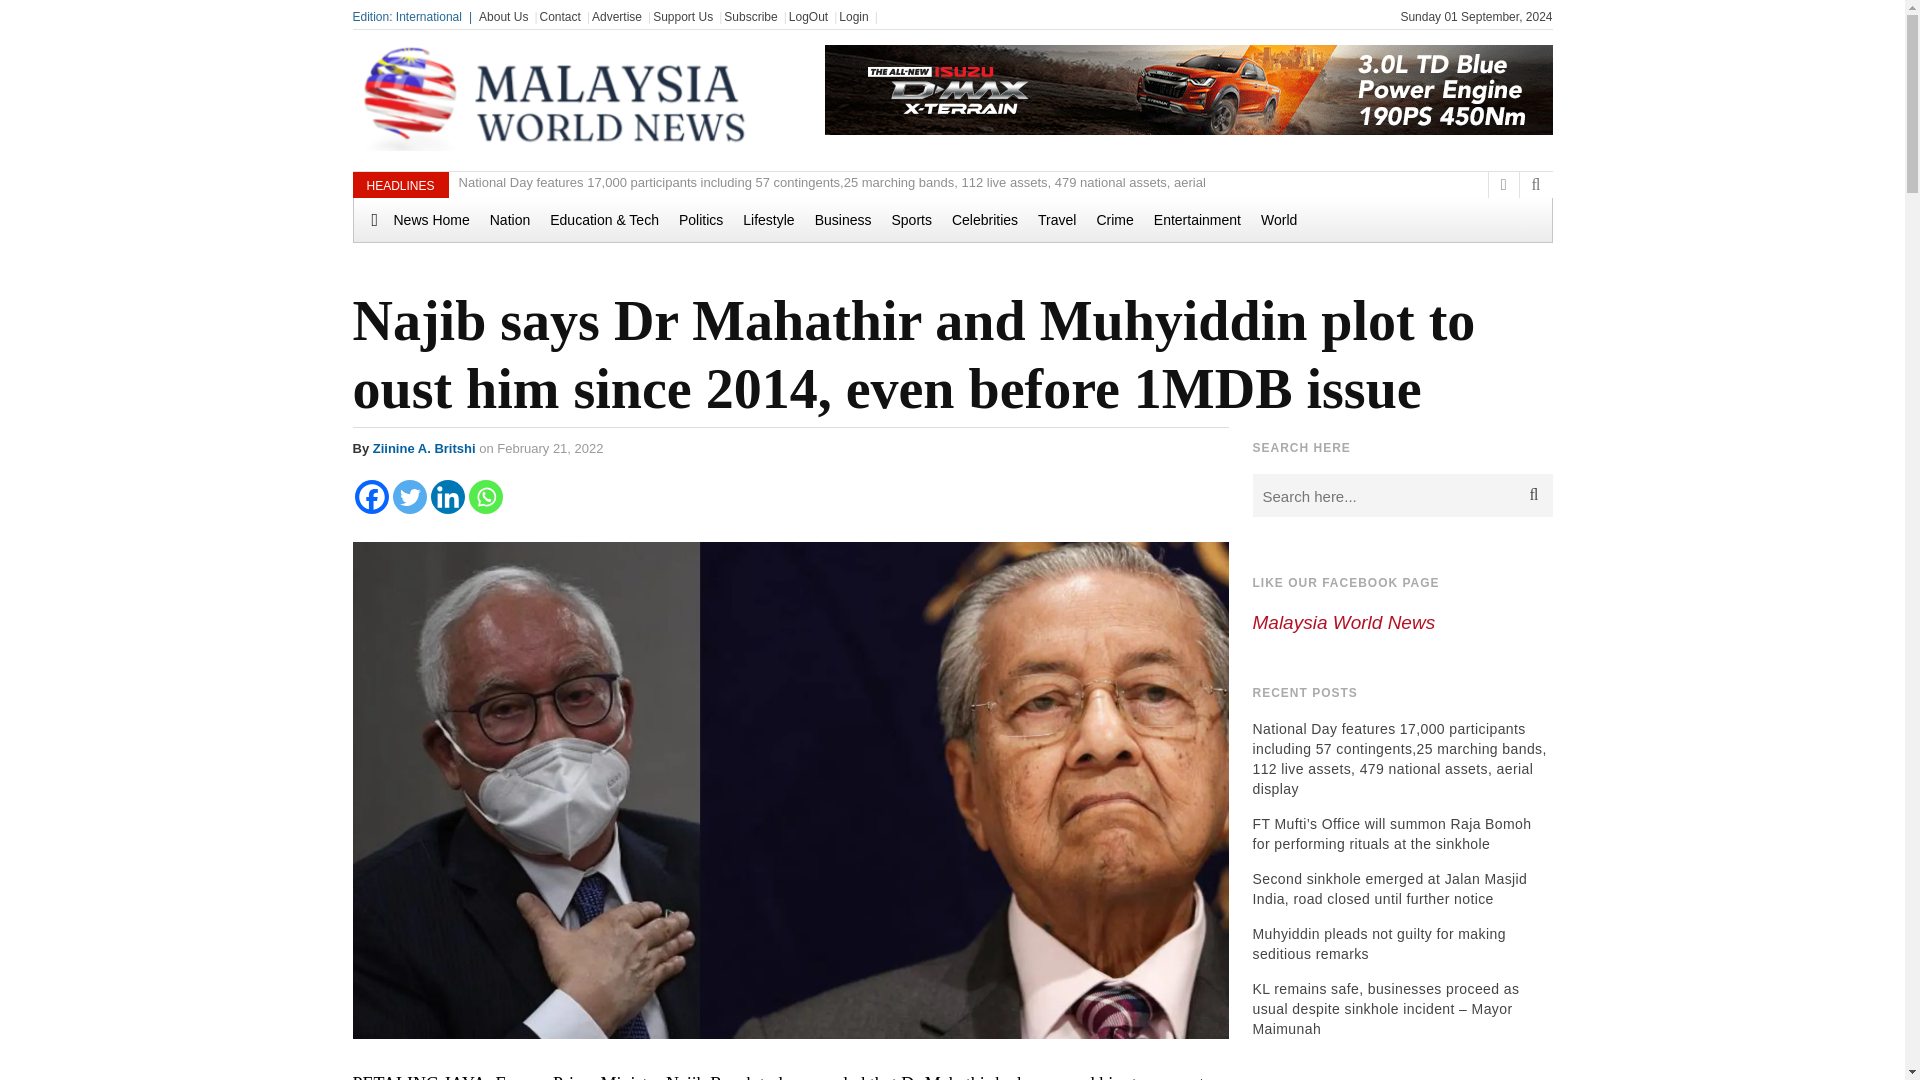 Image resolution: width=1920 pixels, height=1080 pixels. What do you see at coordinates (370, 496) in the screenshot?
I see `Facebook` at bounding box center [370, 496].